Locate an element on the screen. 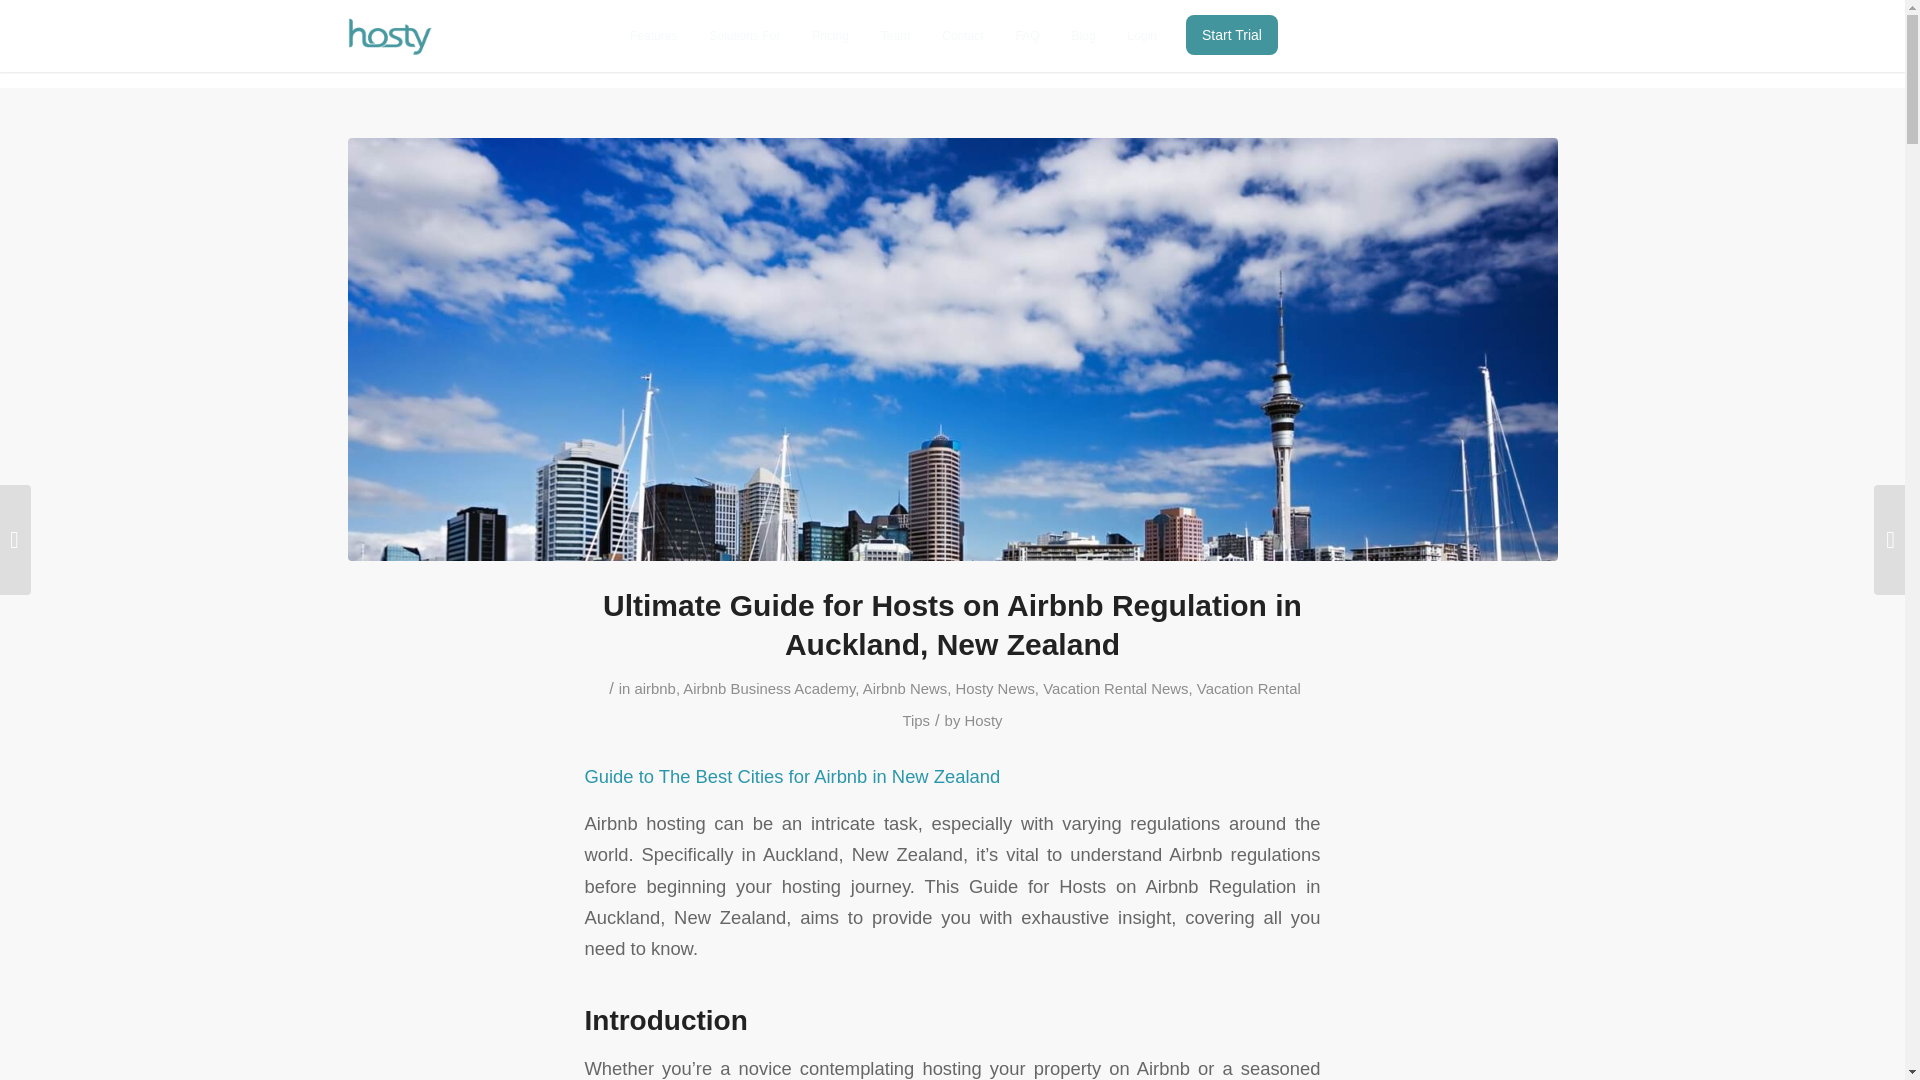 This screenshot has height=1080, width=1920. Vacation Rental News is located at coordinates (1115, 688).